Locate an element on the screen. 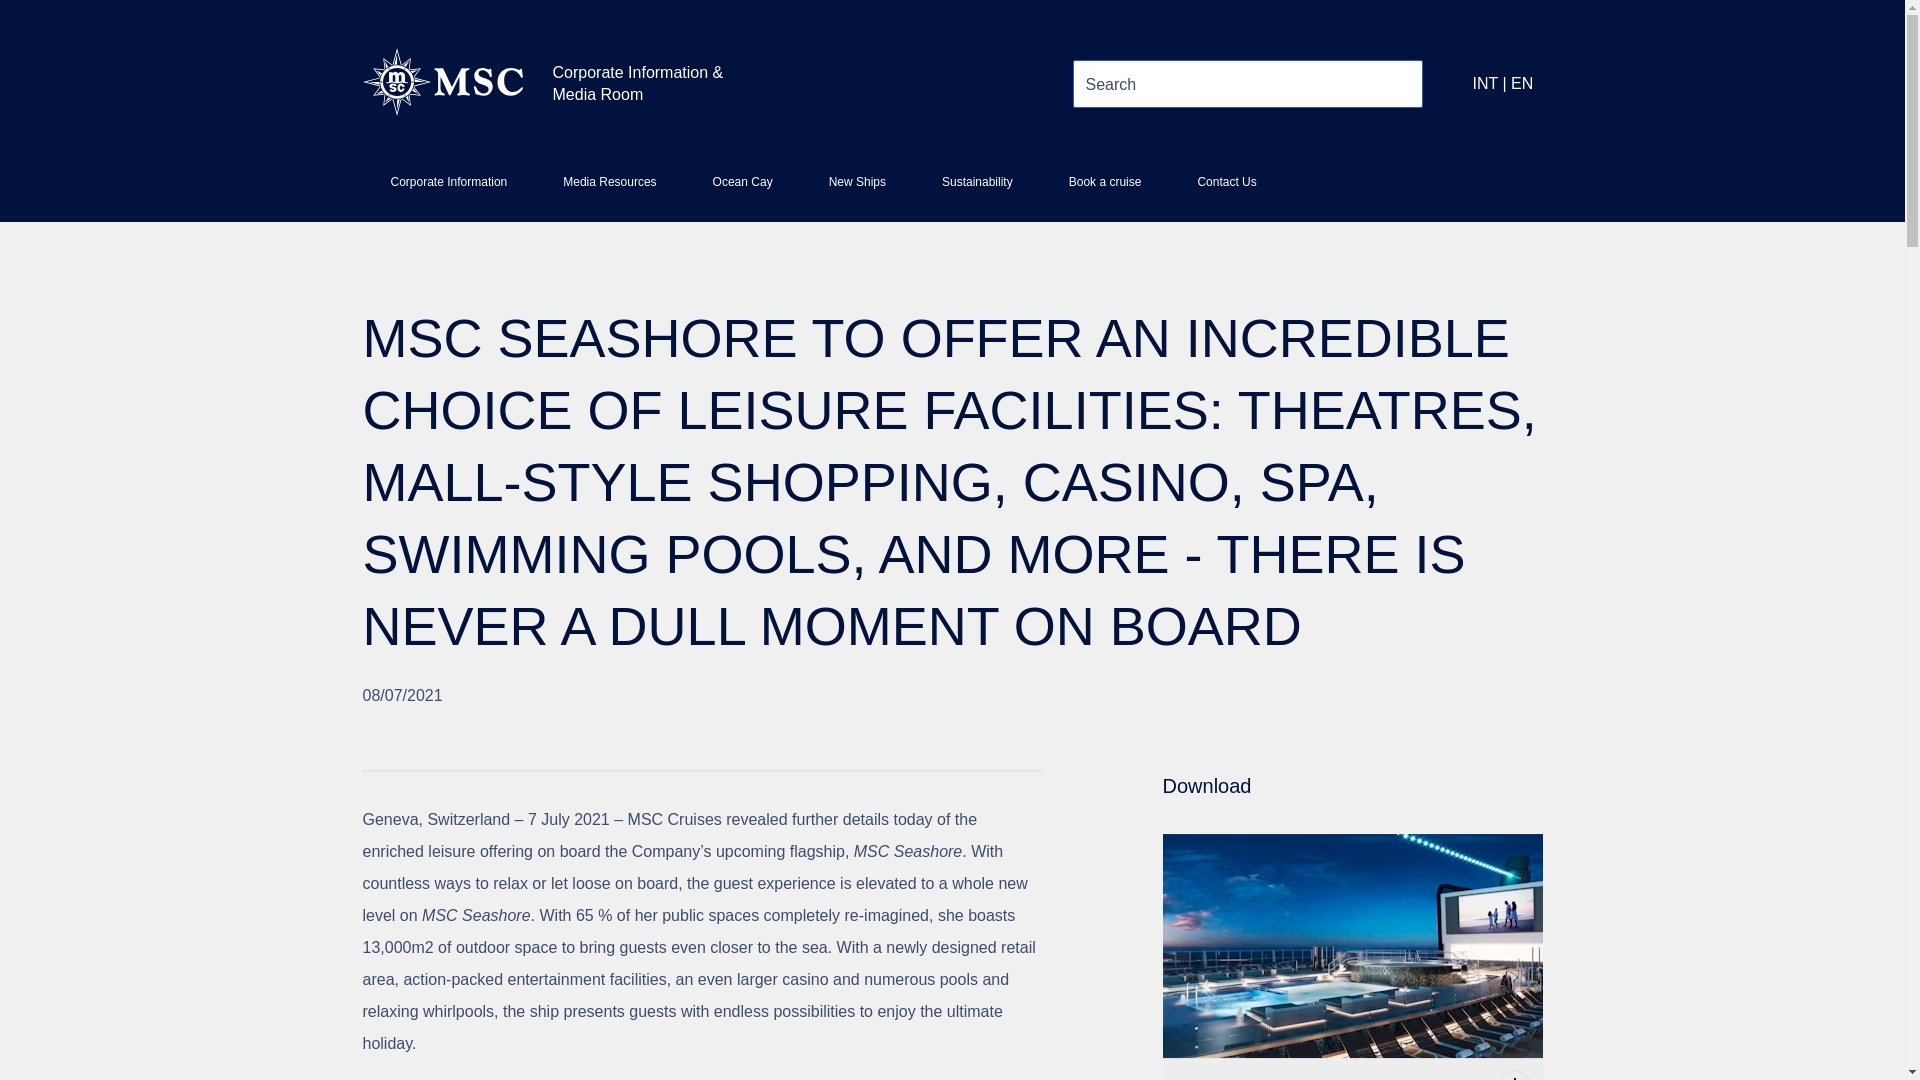  Ocean Cay is located at coordinates (742, 190).